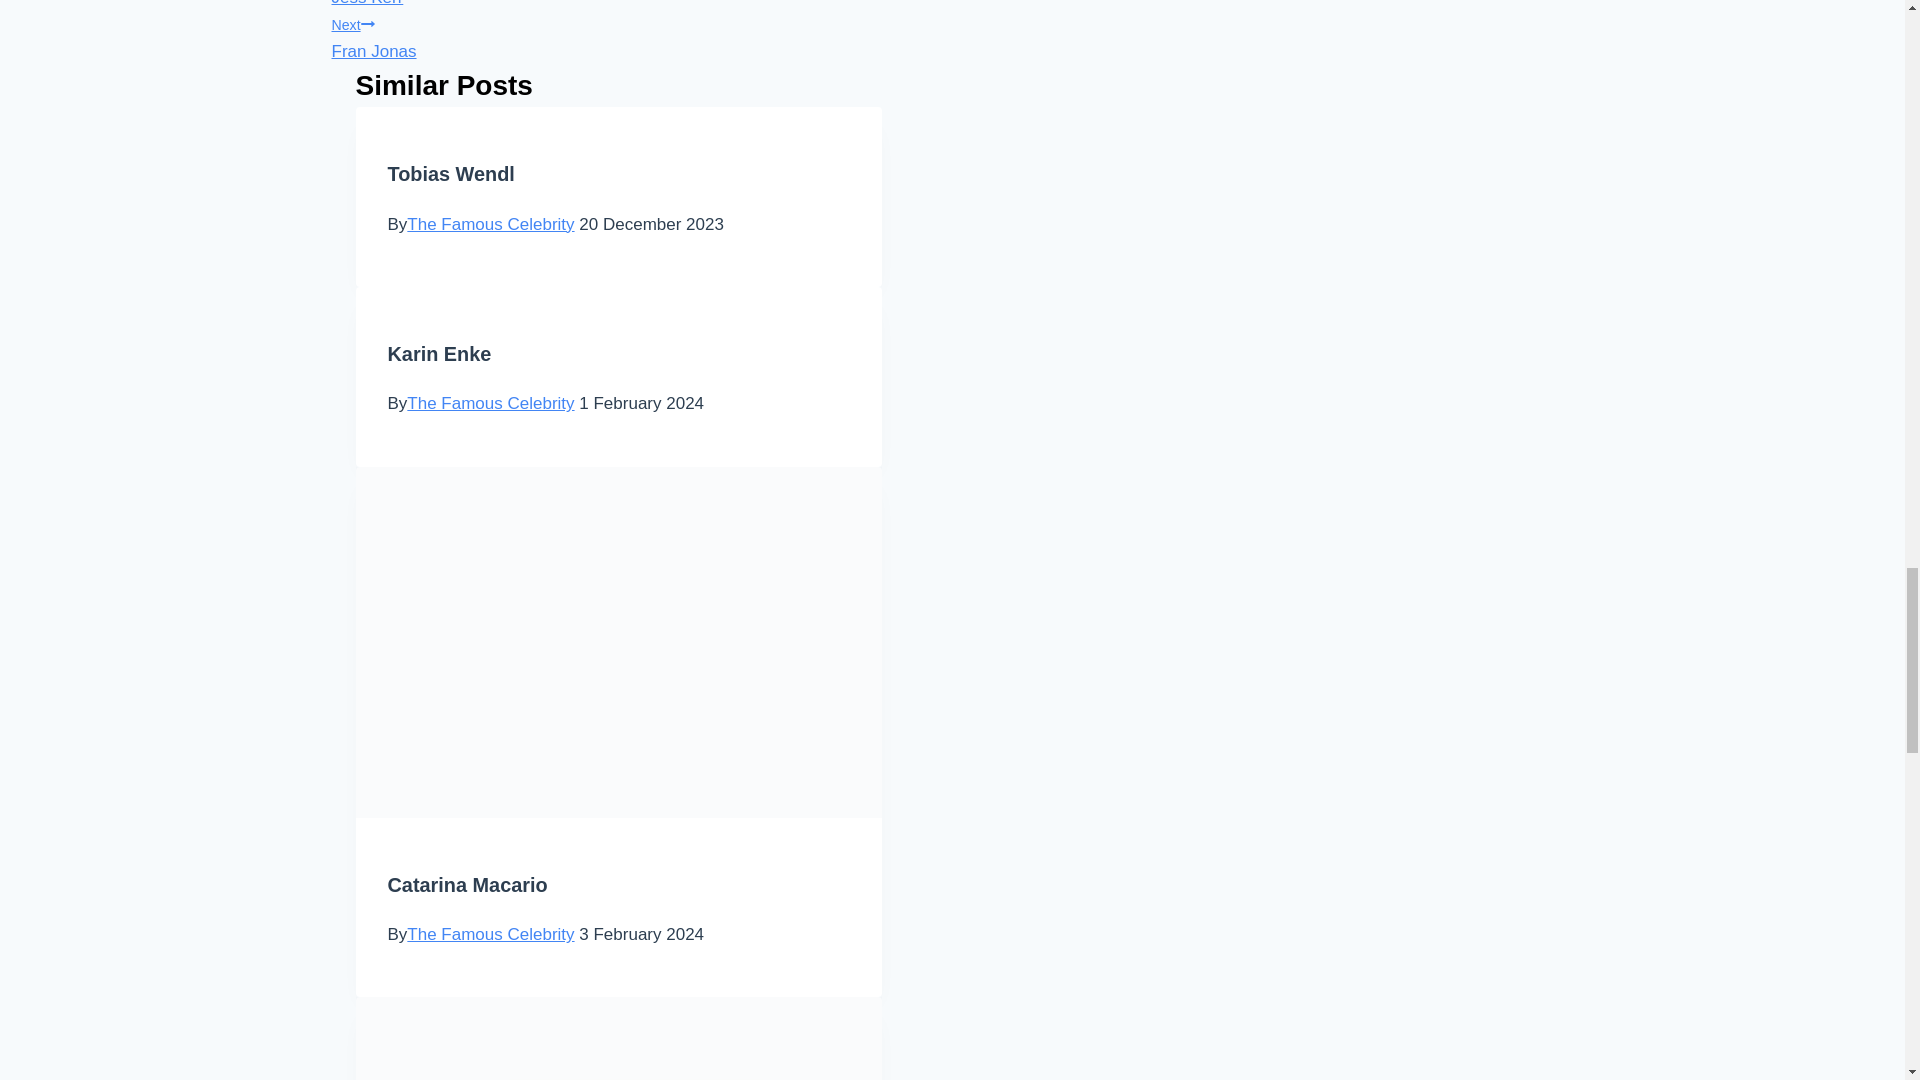 The image size is (1920, 1080). I want to click on The Famous Celebrity, so click(490, 224).